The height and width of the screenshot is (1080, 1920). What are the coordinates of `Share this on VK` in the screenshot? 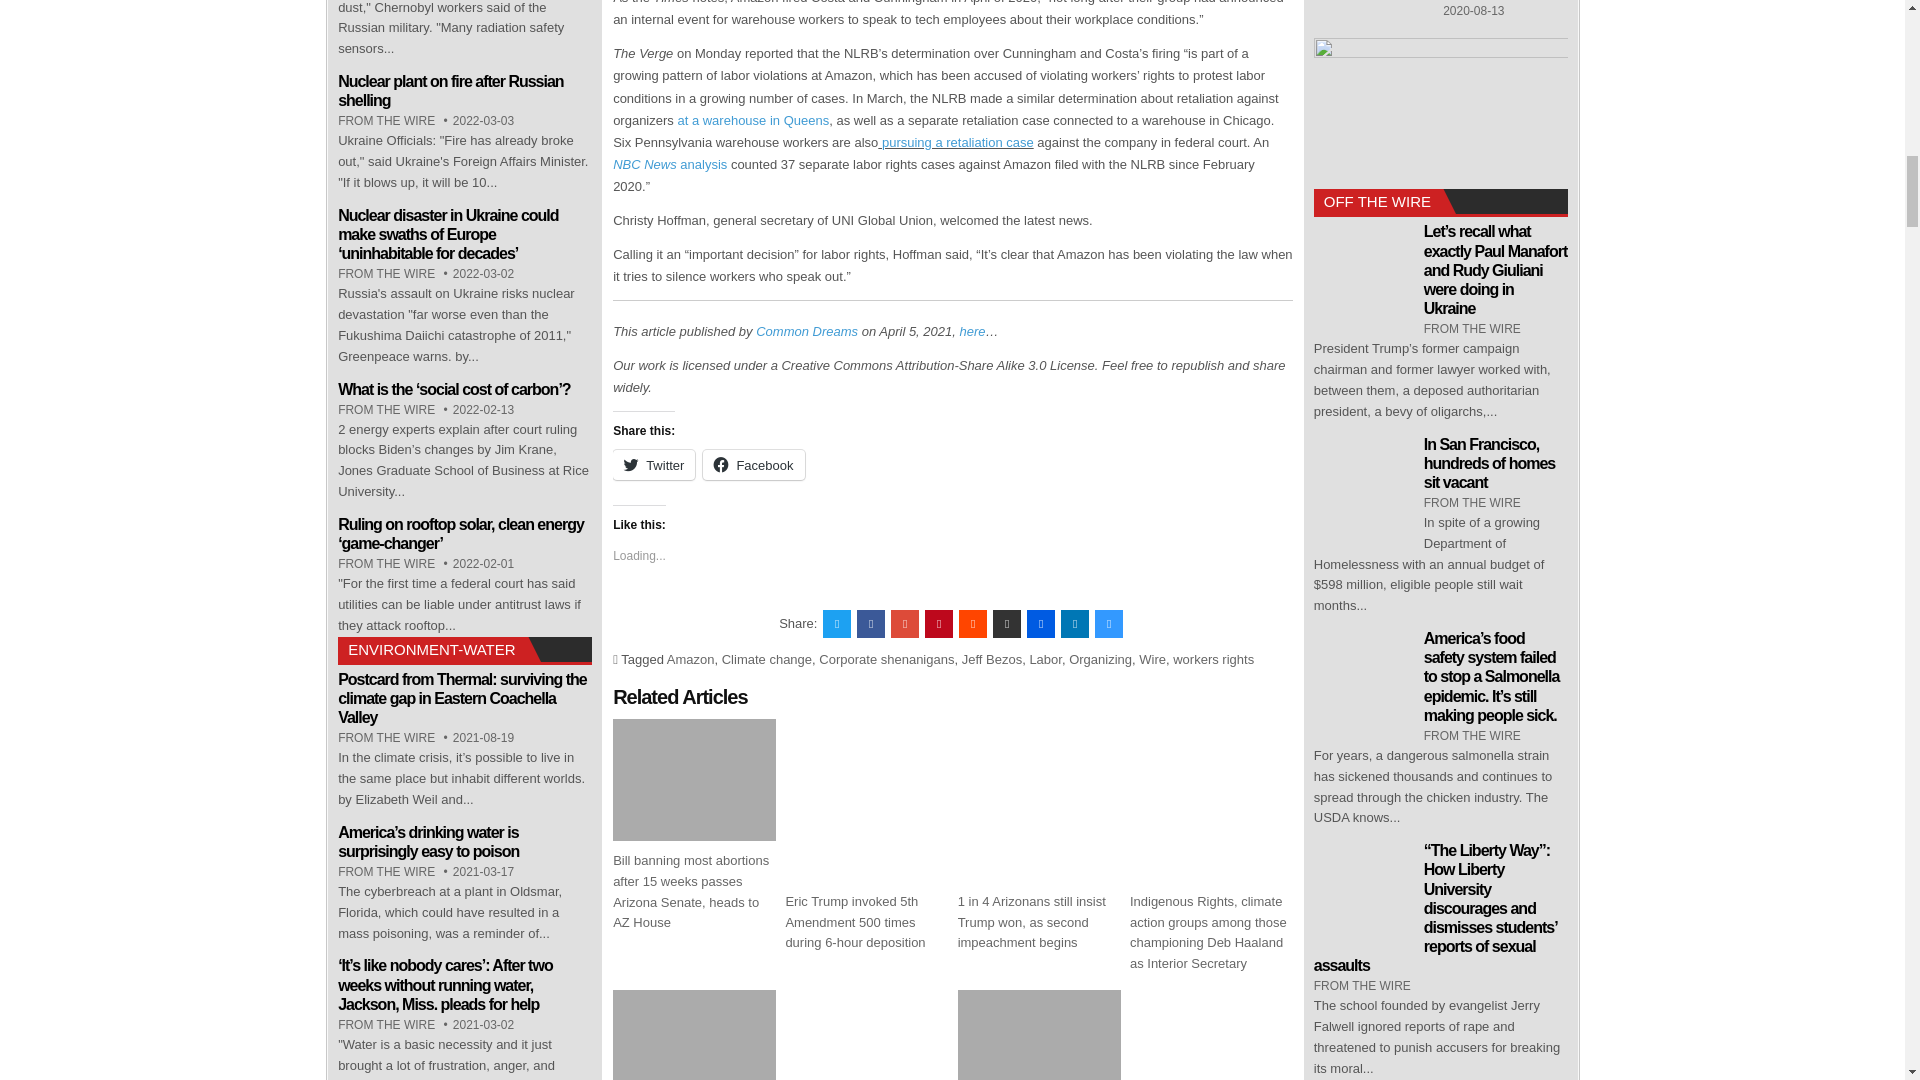 It's located at (1006, 624).